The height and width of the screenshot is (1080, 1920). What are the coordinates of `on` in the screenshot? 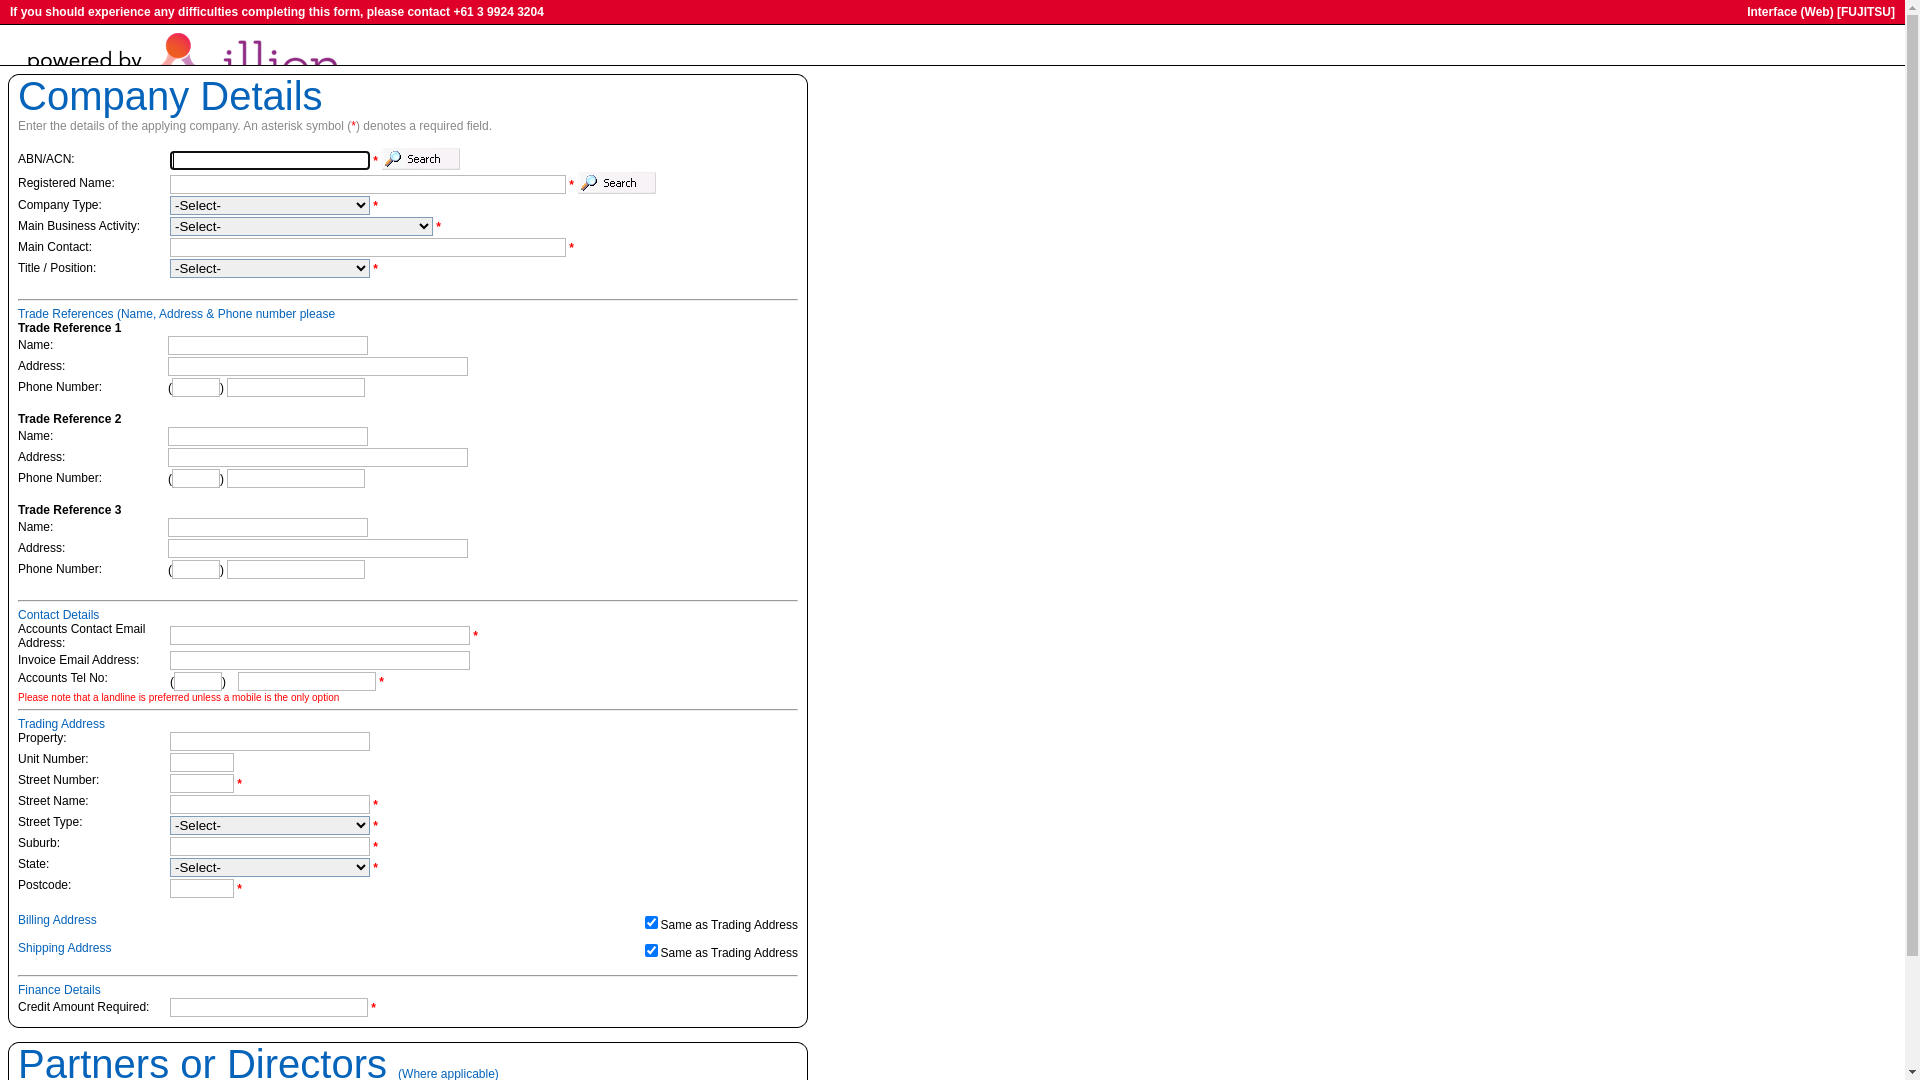 It's located at (652, 922).